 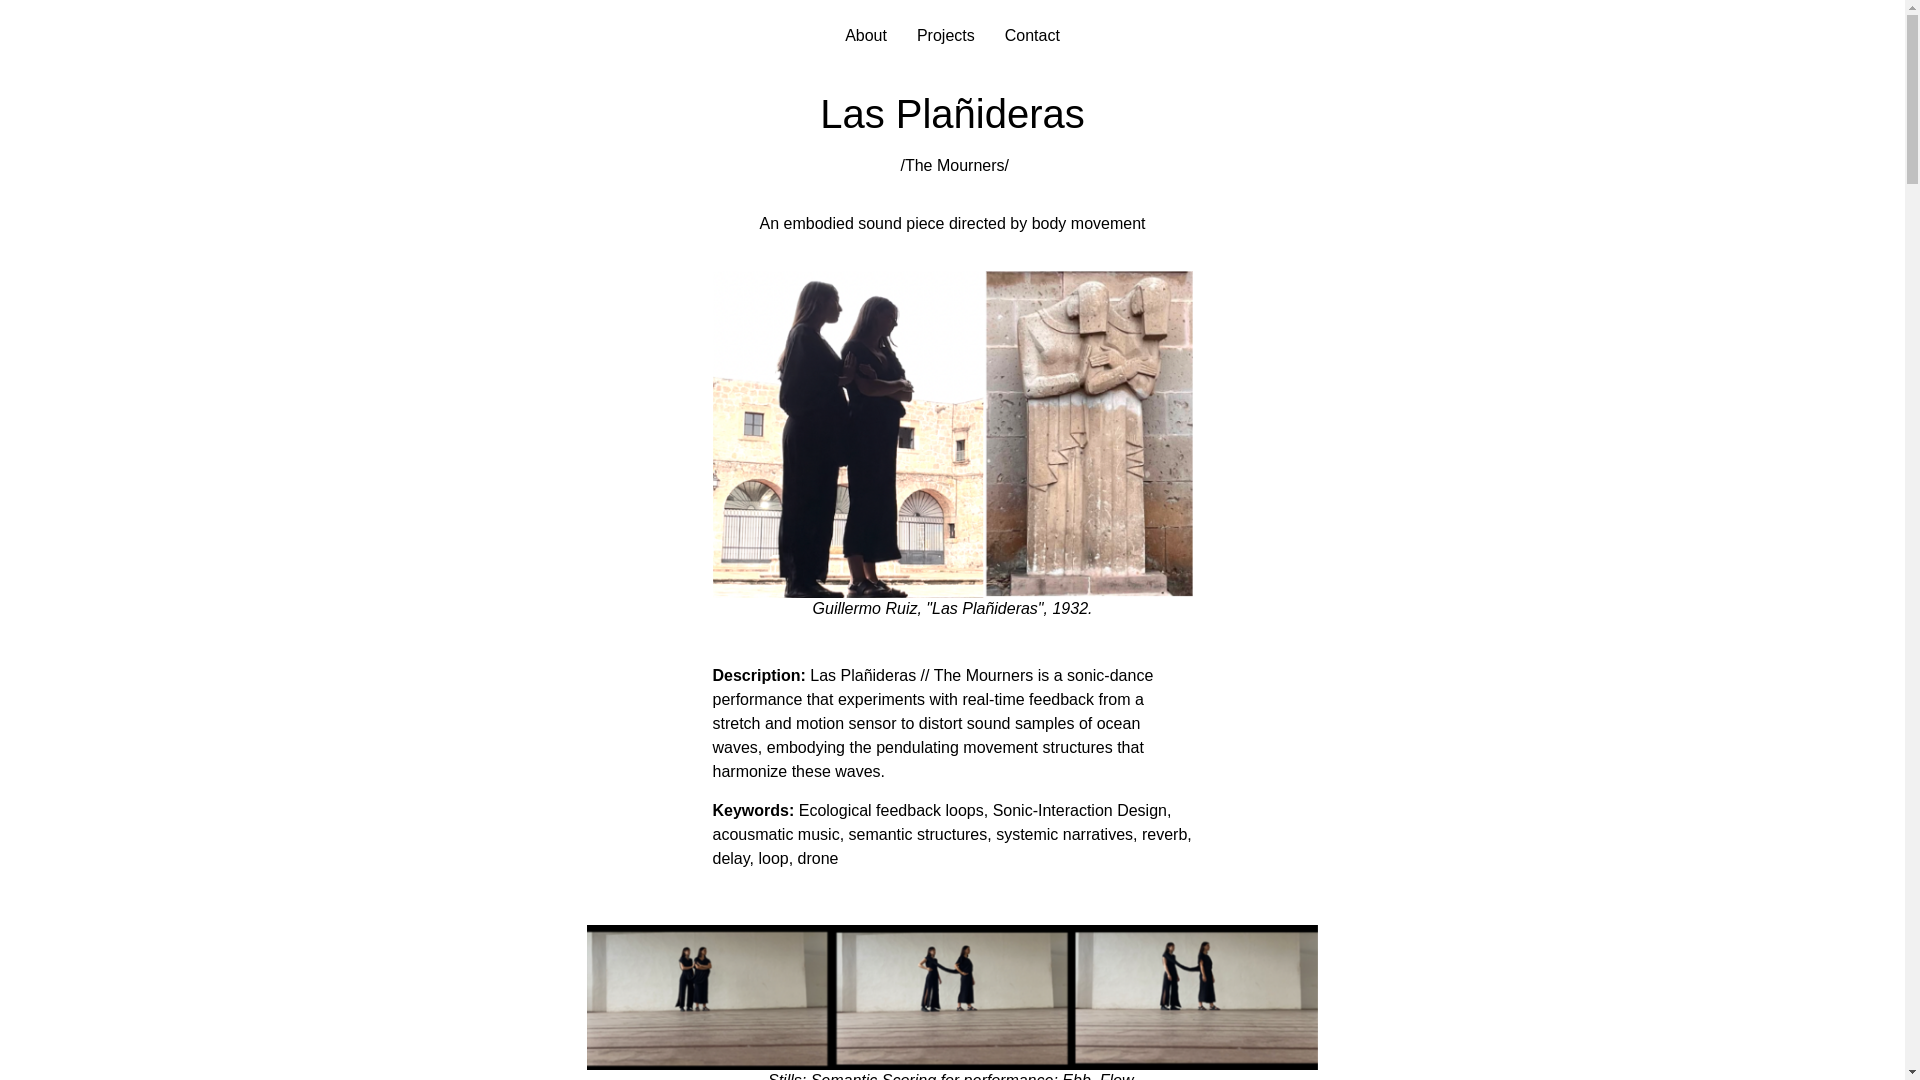 I want to click on Projects, so click(x=946, y=36).